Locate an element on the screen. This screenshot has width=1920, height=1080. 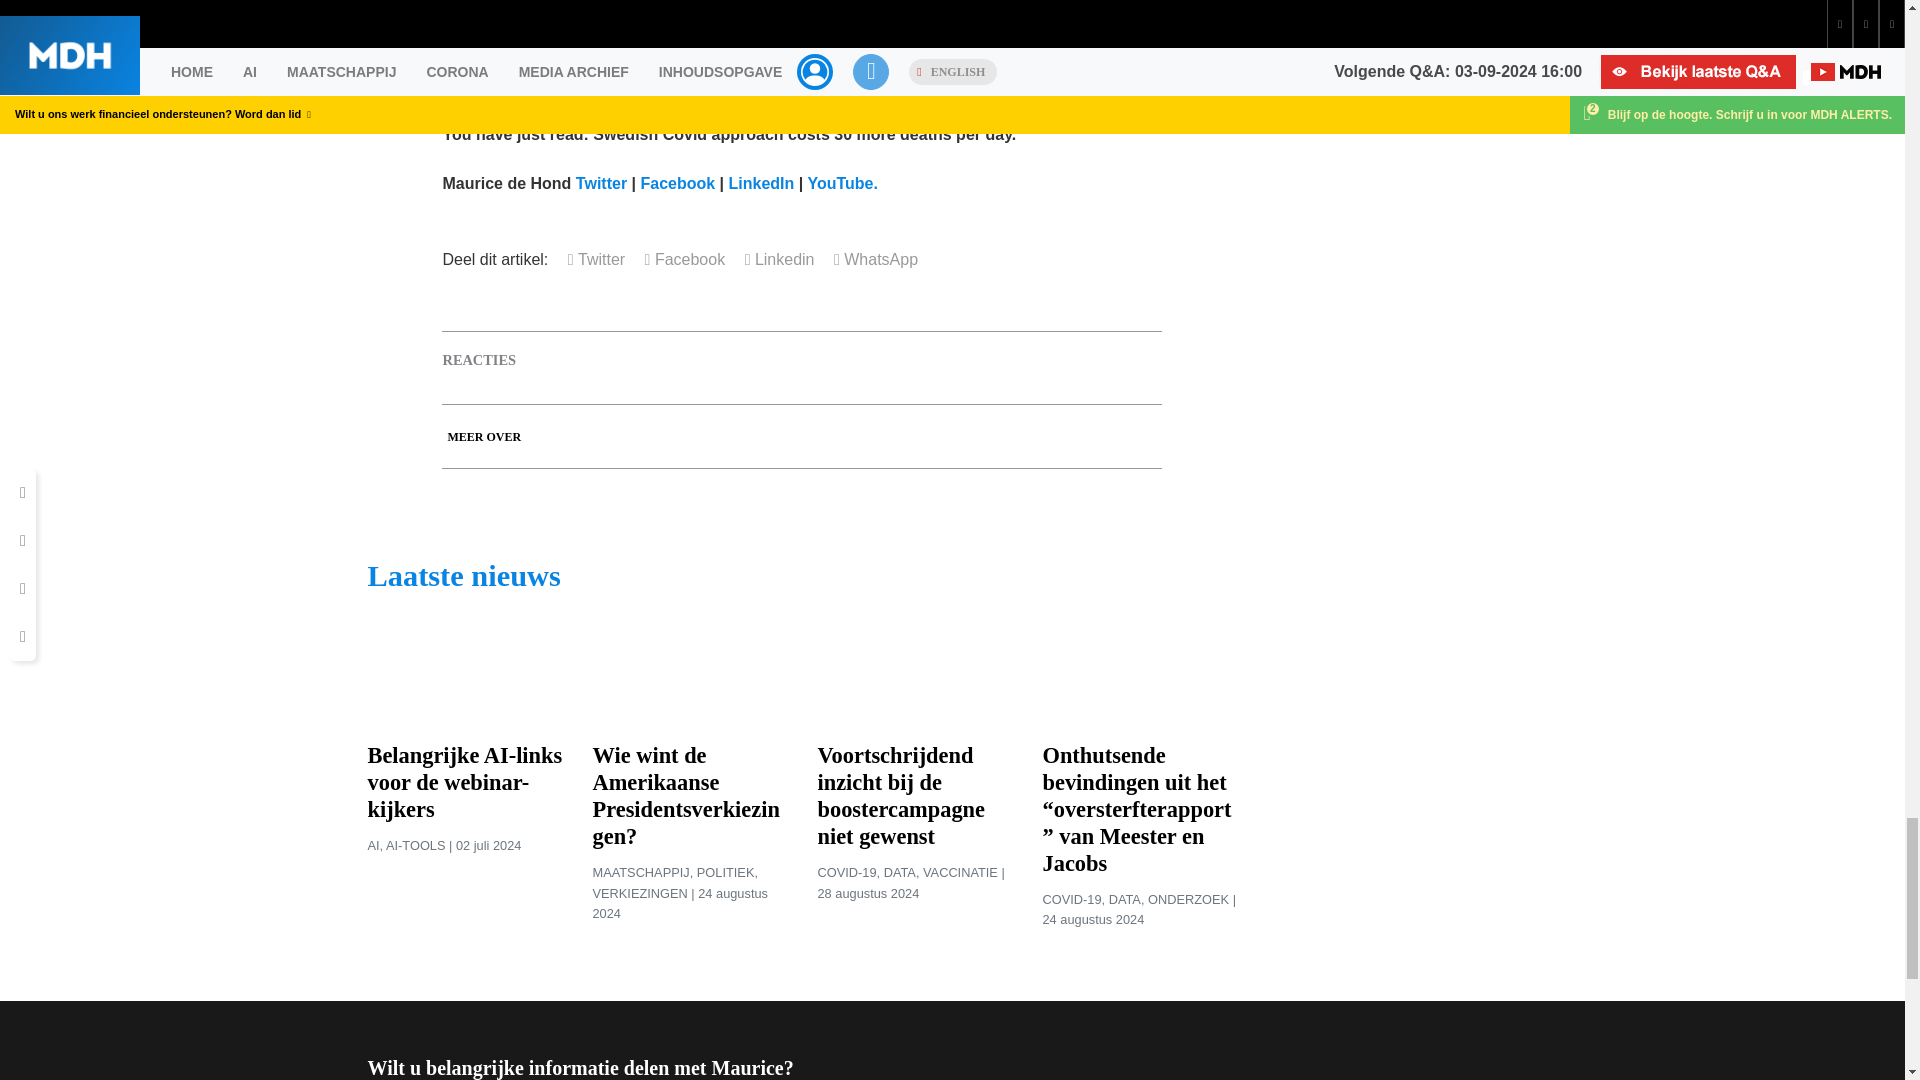
Facebook is located at coordinates (685, 258).